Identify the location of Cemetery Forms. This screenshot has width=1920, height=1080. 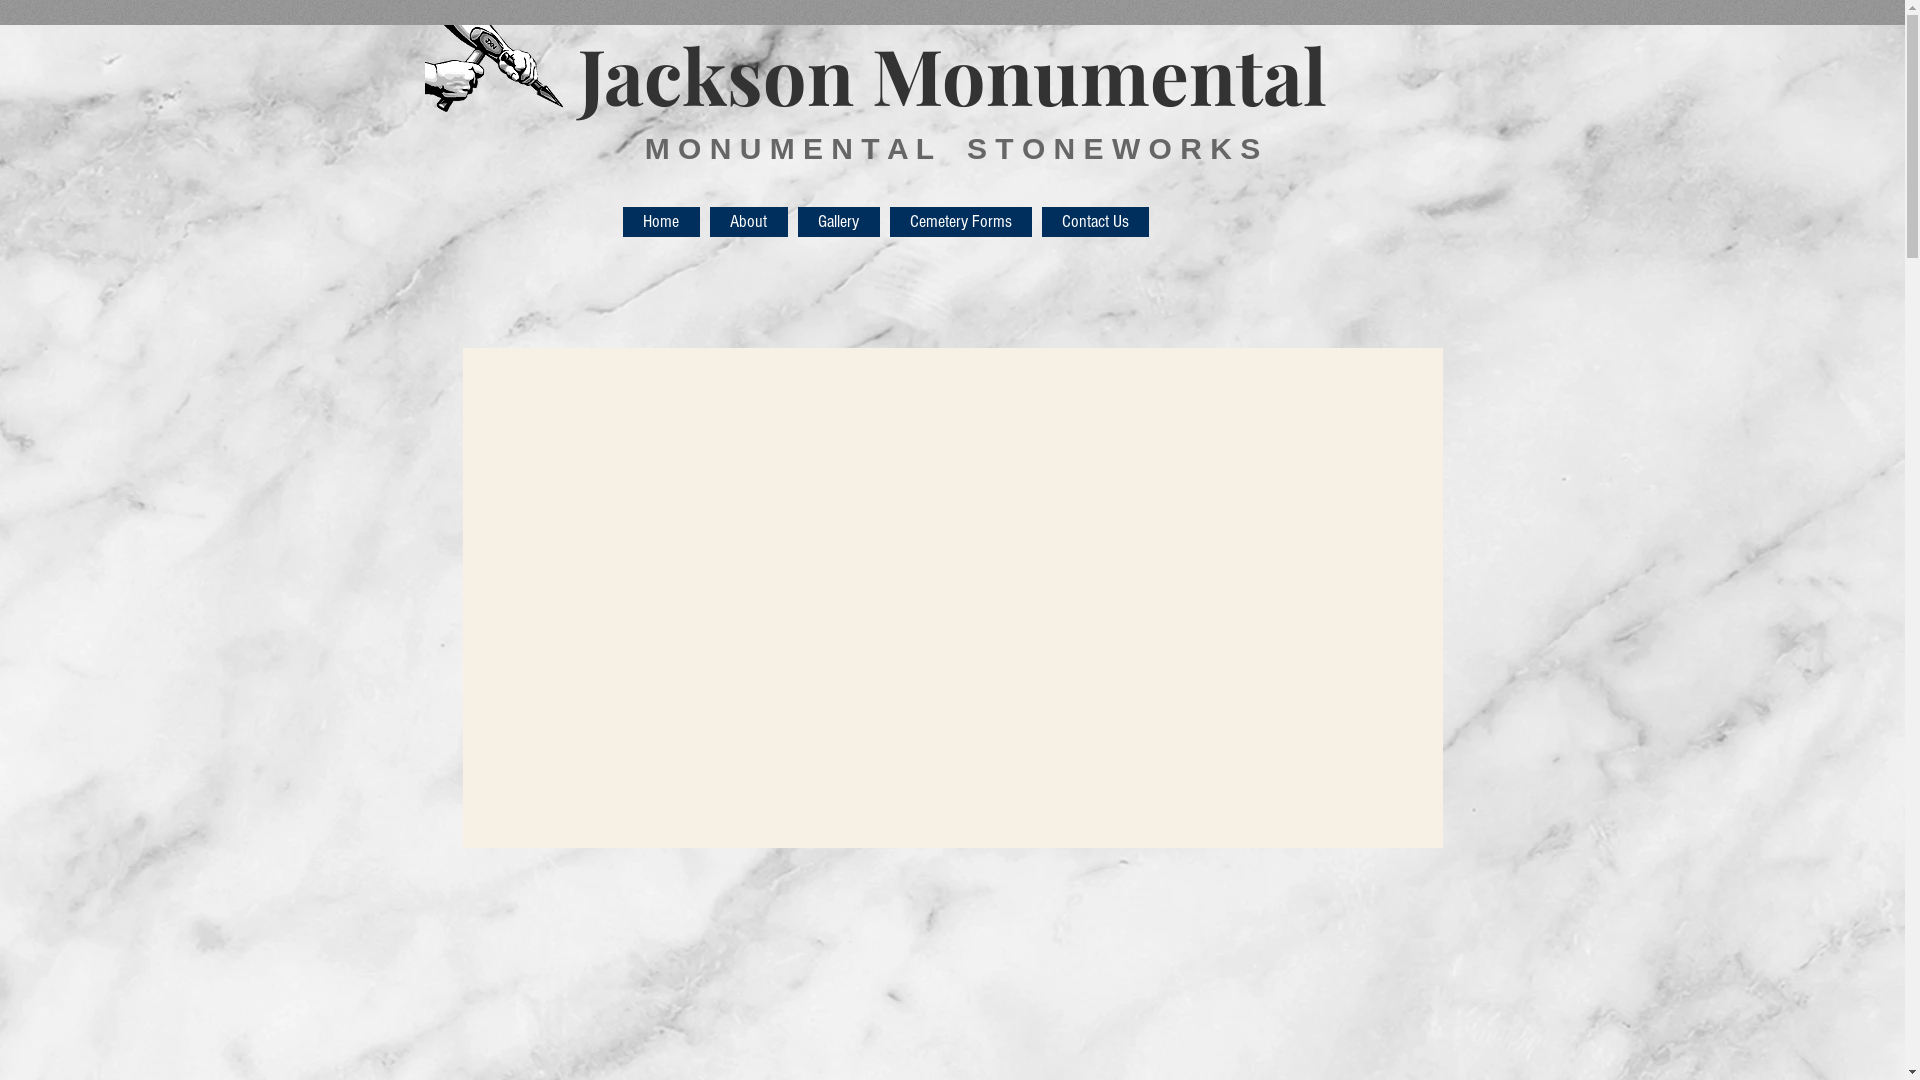
(961, 222).